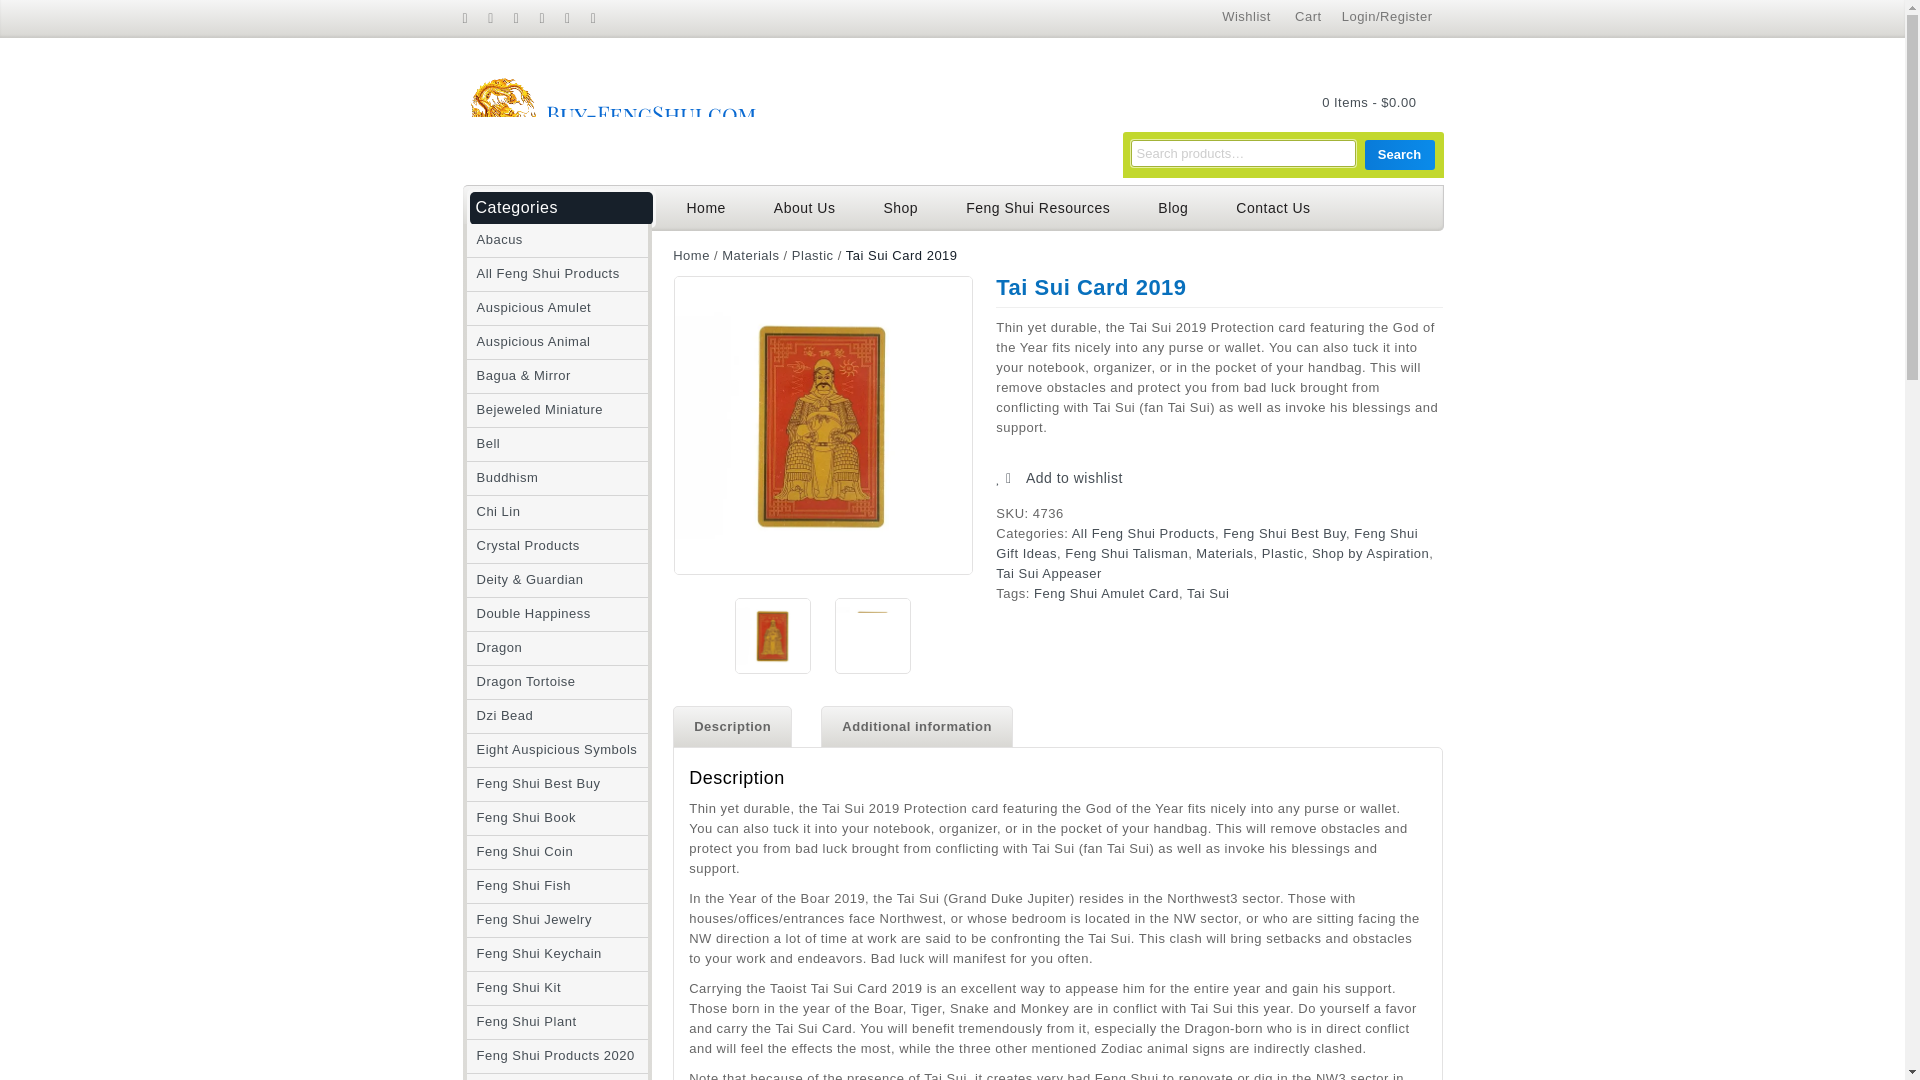 This screenshot has height=1080, width=1920. What do you see at coordinates (612, 110) in the screenshot?
I see `Buy-FengShui.com` at bounding box center [612, 110].